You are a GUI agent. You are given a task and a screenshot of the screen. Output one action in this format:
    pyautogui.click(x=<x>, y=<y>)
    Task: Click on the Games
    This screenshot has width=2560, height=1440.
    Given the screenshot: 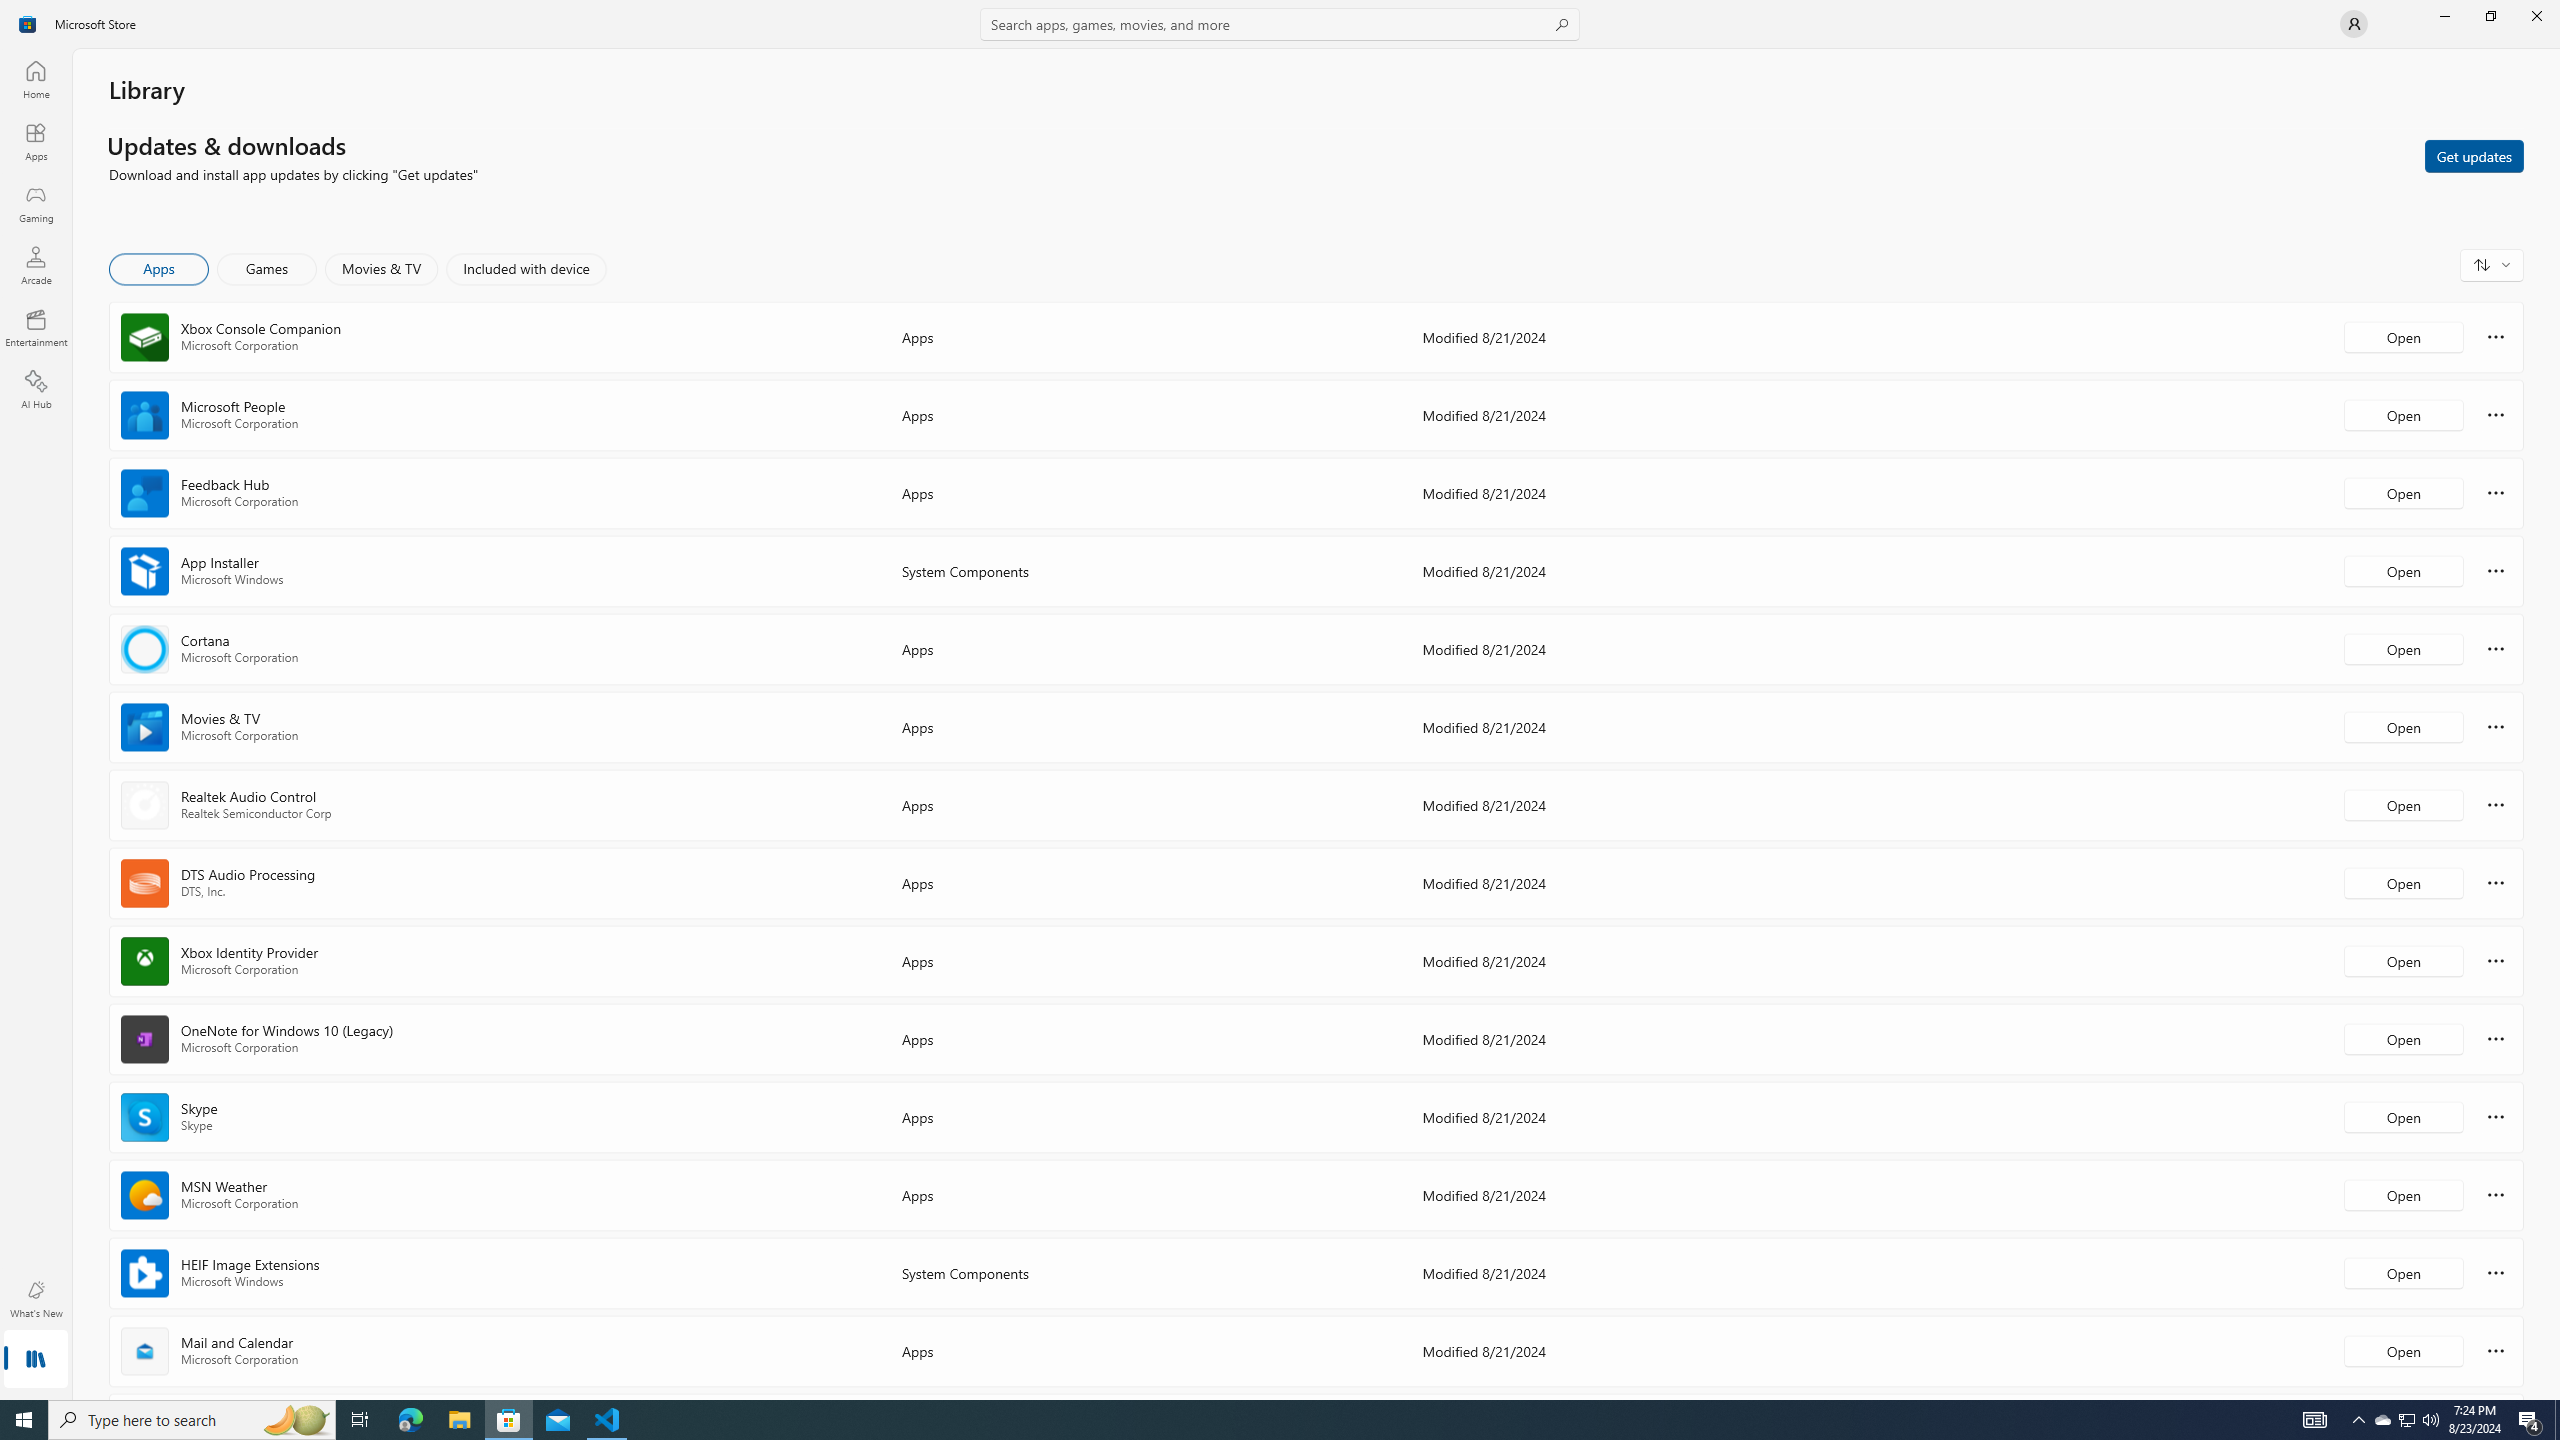 What is the action you would take?
    pyautogui.click(x=267, y=269)
    